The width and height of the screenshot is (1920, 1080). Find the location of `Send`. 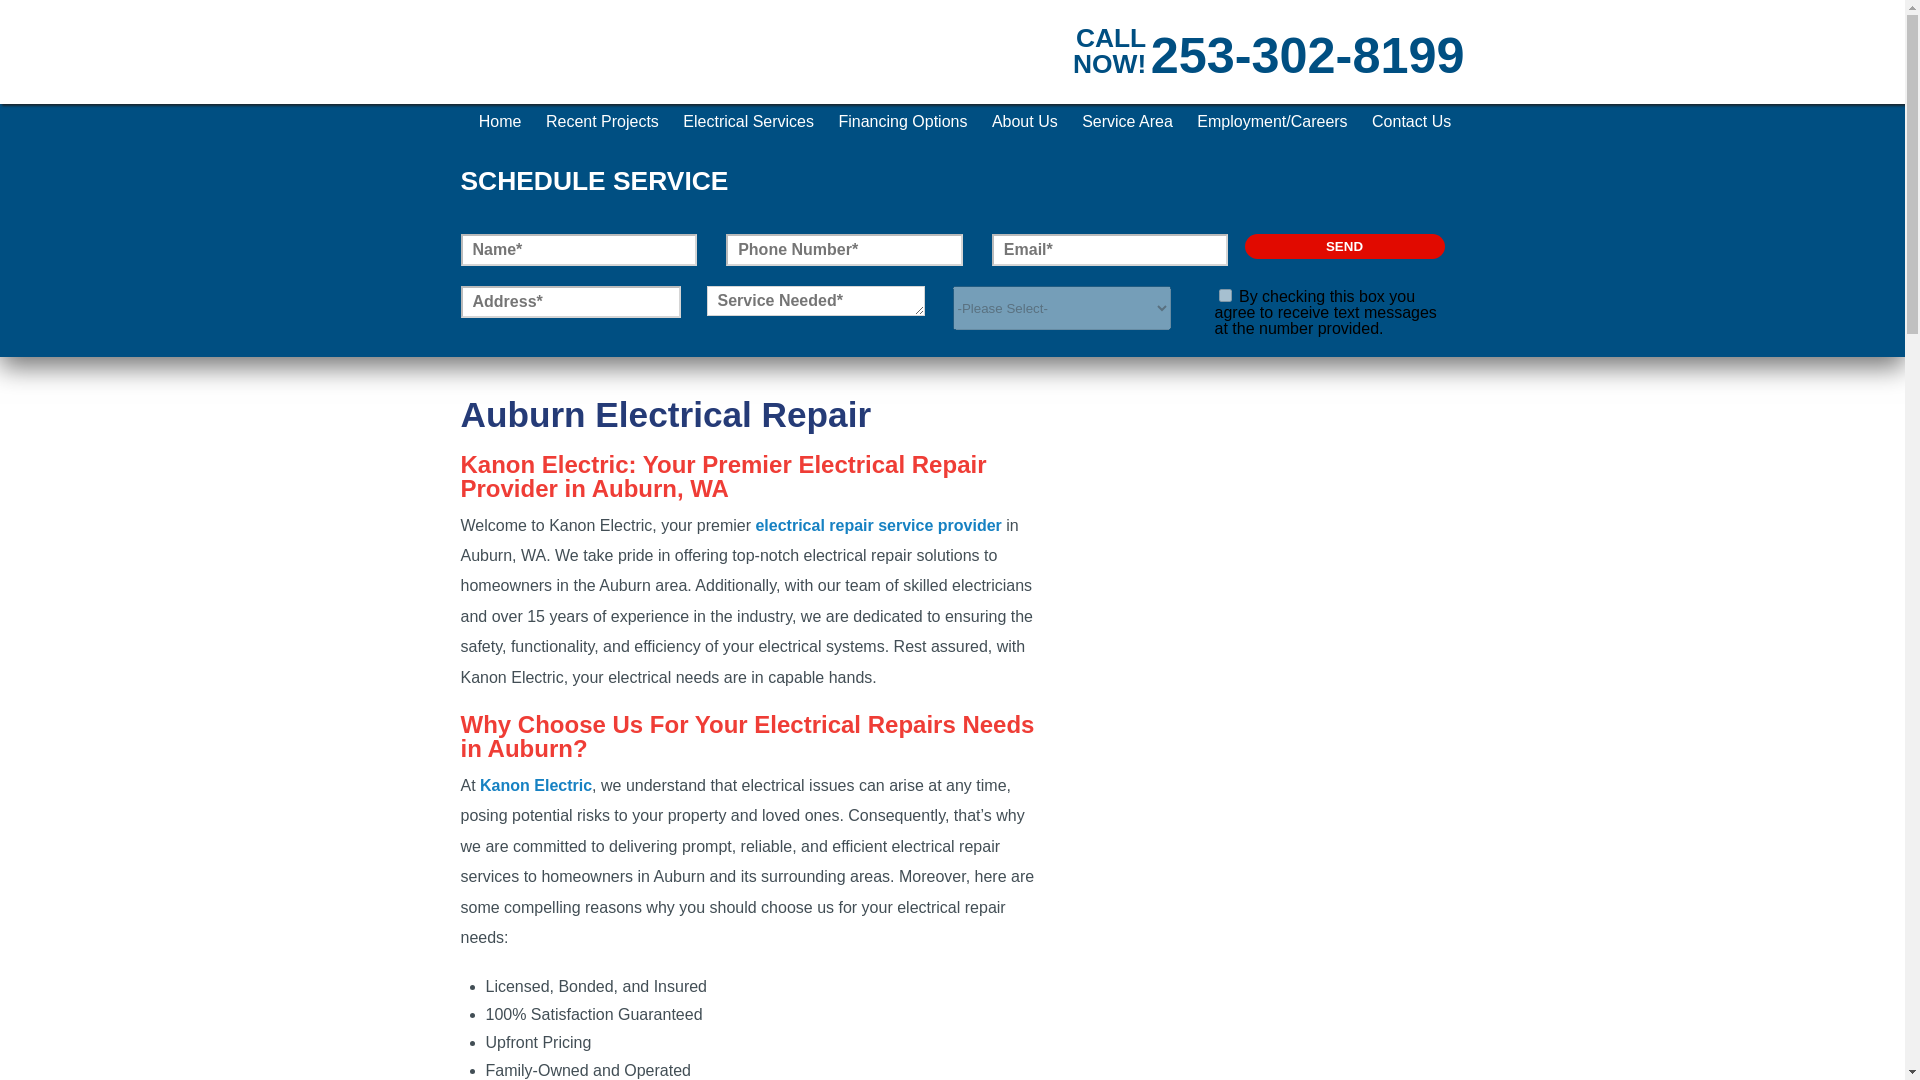

Send is located at coordinates (1344, 246).